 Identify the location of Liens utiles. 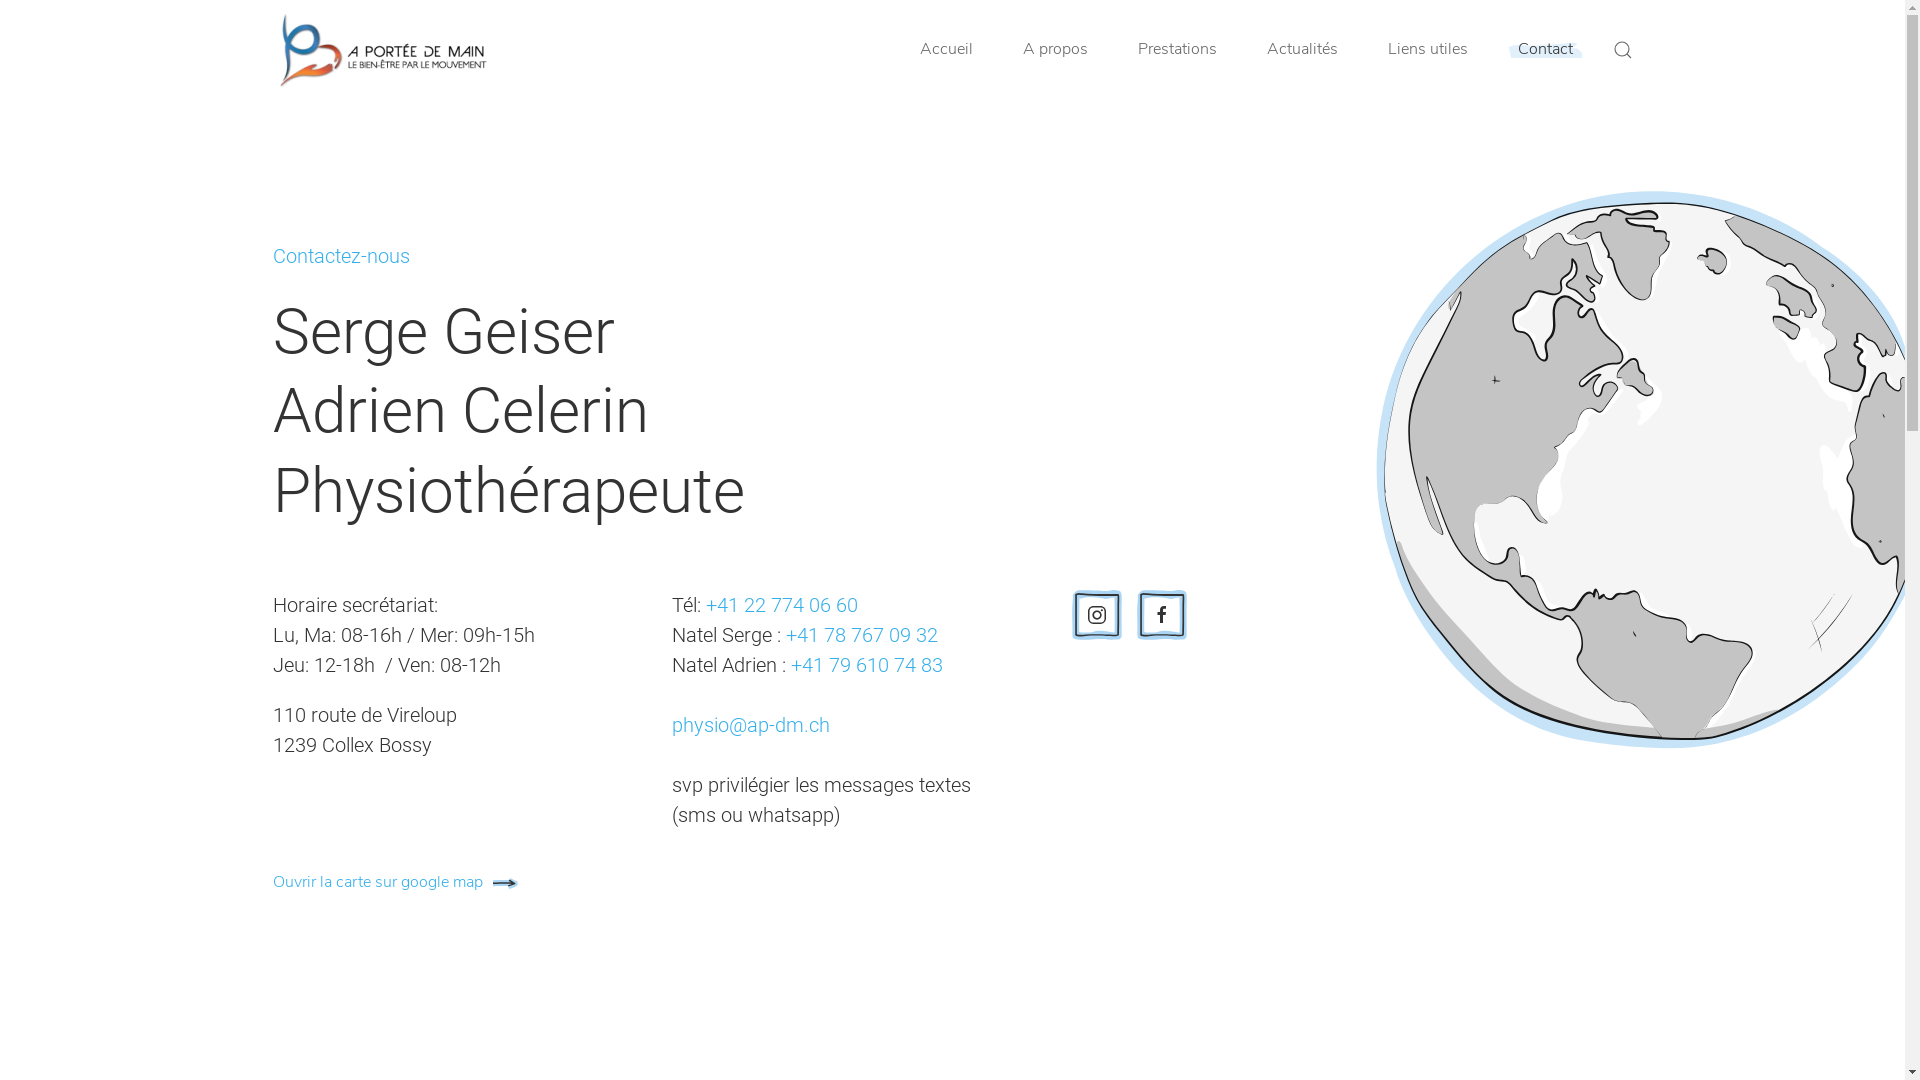
(1428, 50).